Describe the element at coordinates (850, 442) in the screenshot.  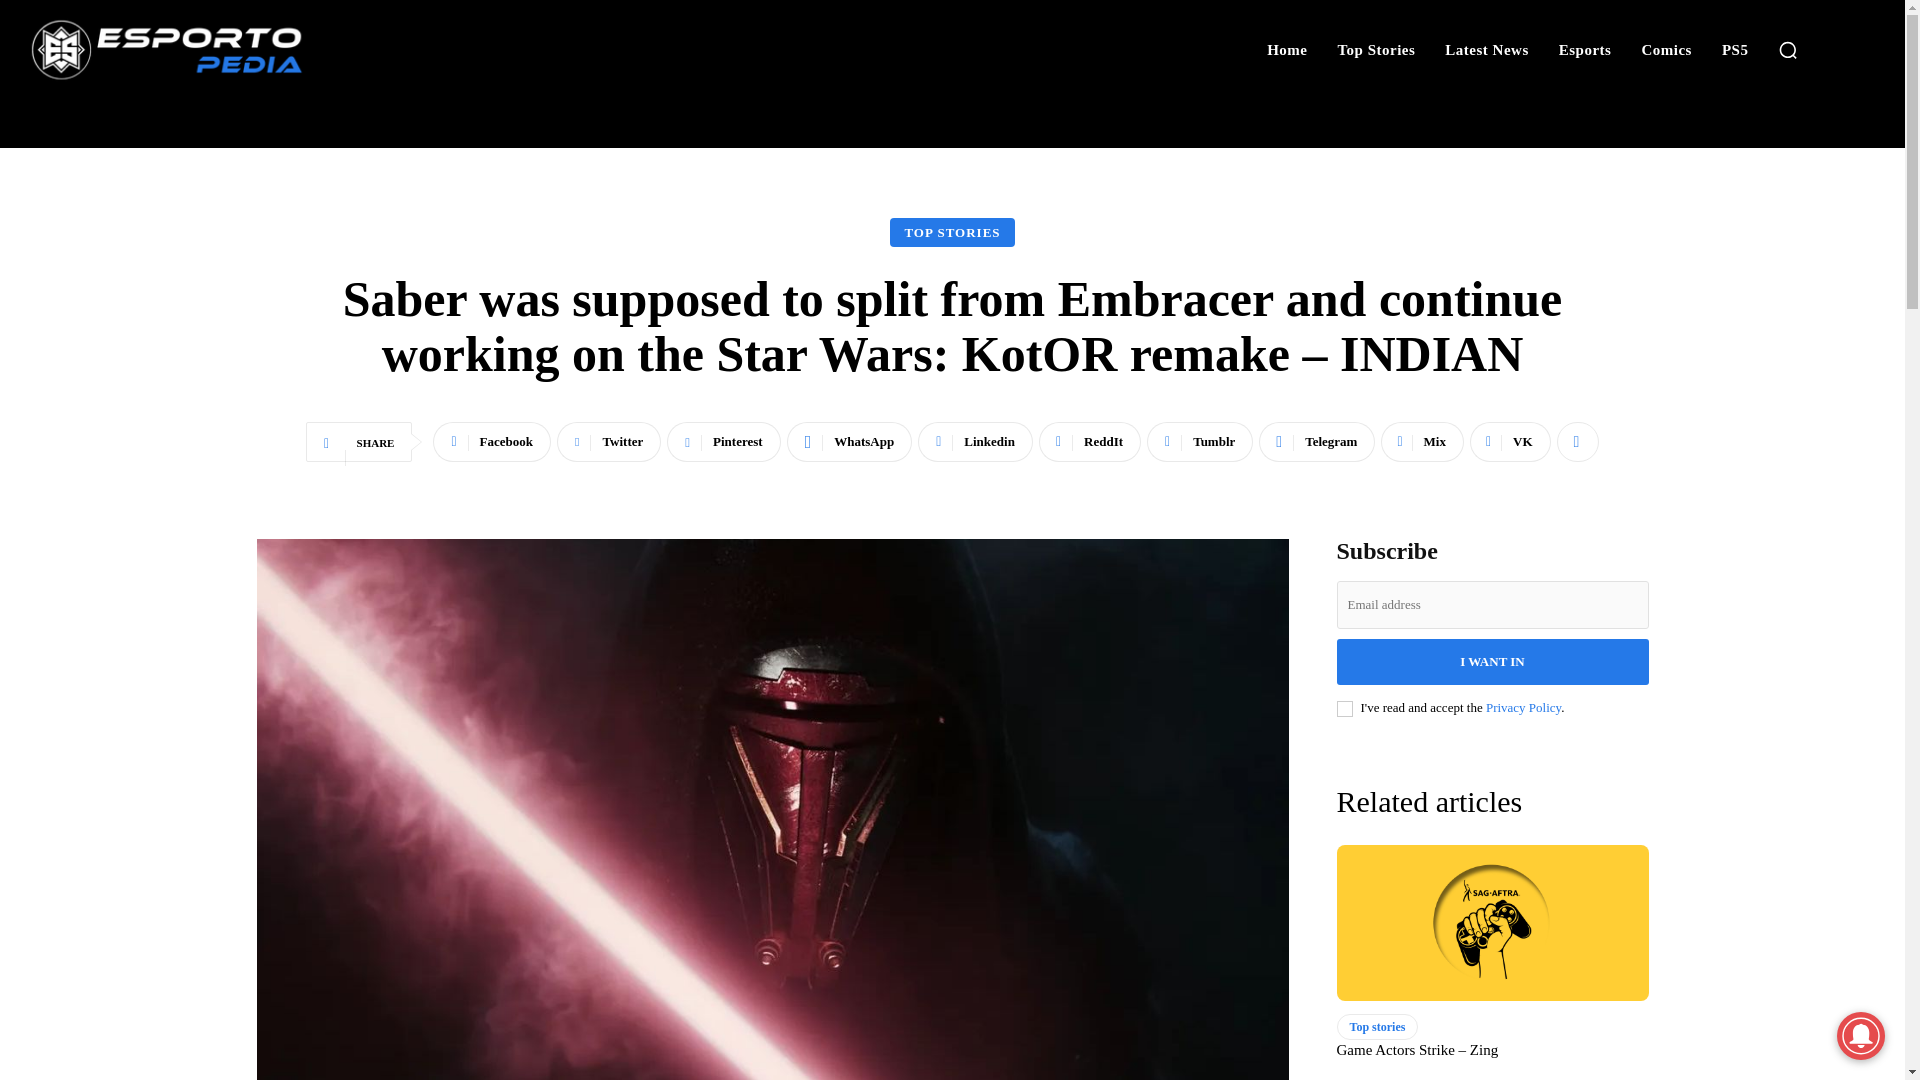
I see `WhatsApp` at that location.